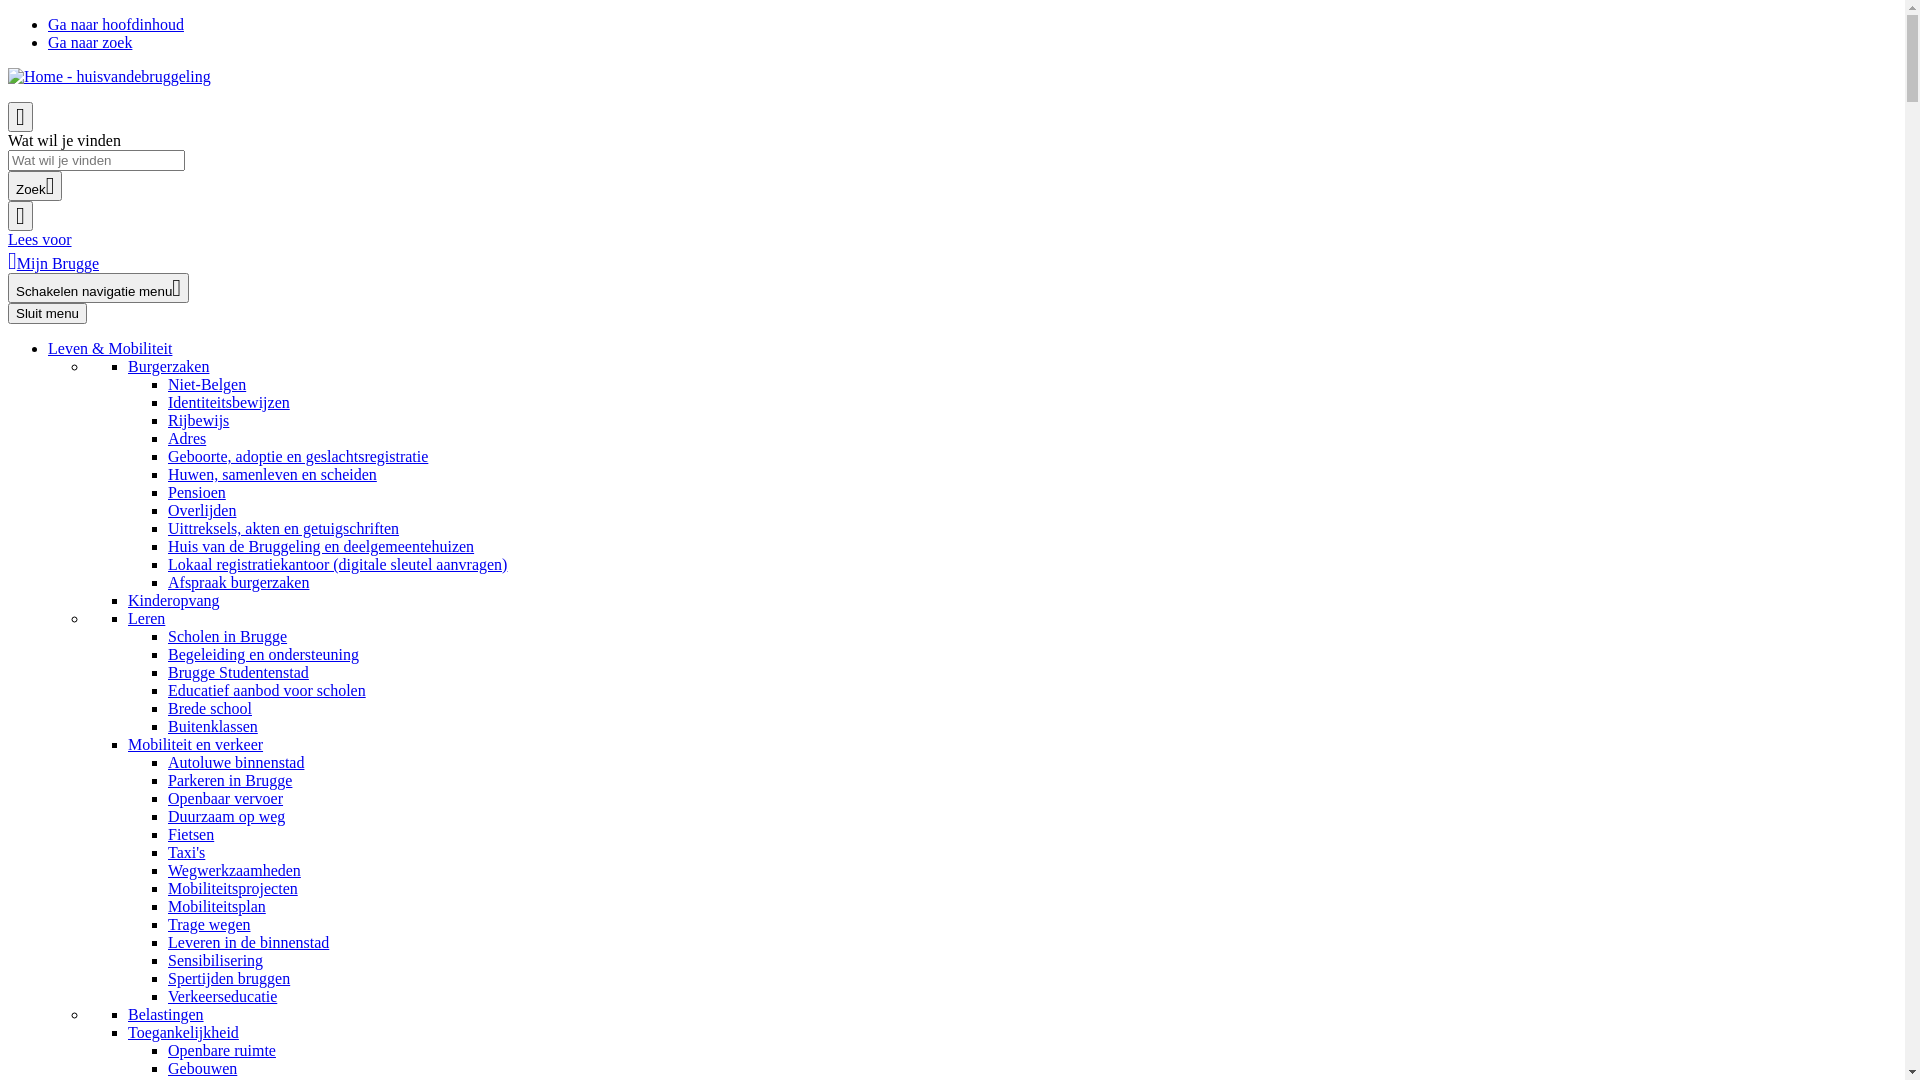 The image size is (1920, 1080). I want to click on Taxi's, so click(186, 852).